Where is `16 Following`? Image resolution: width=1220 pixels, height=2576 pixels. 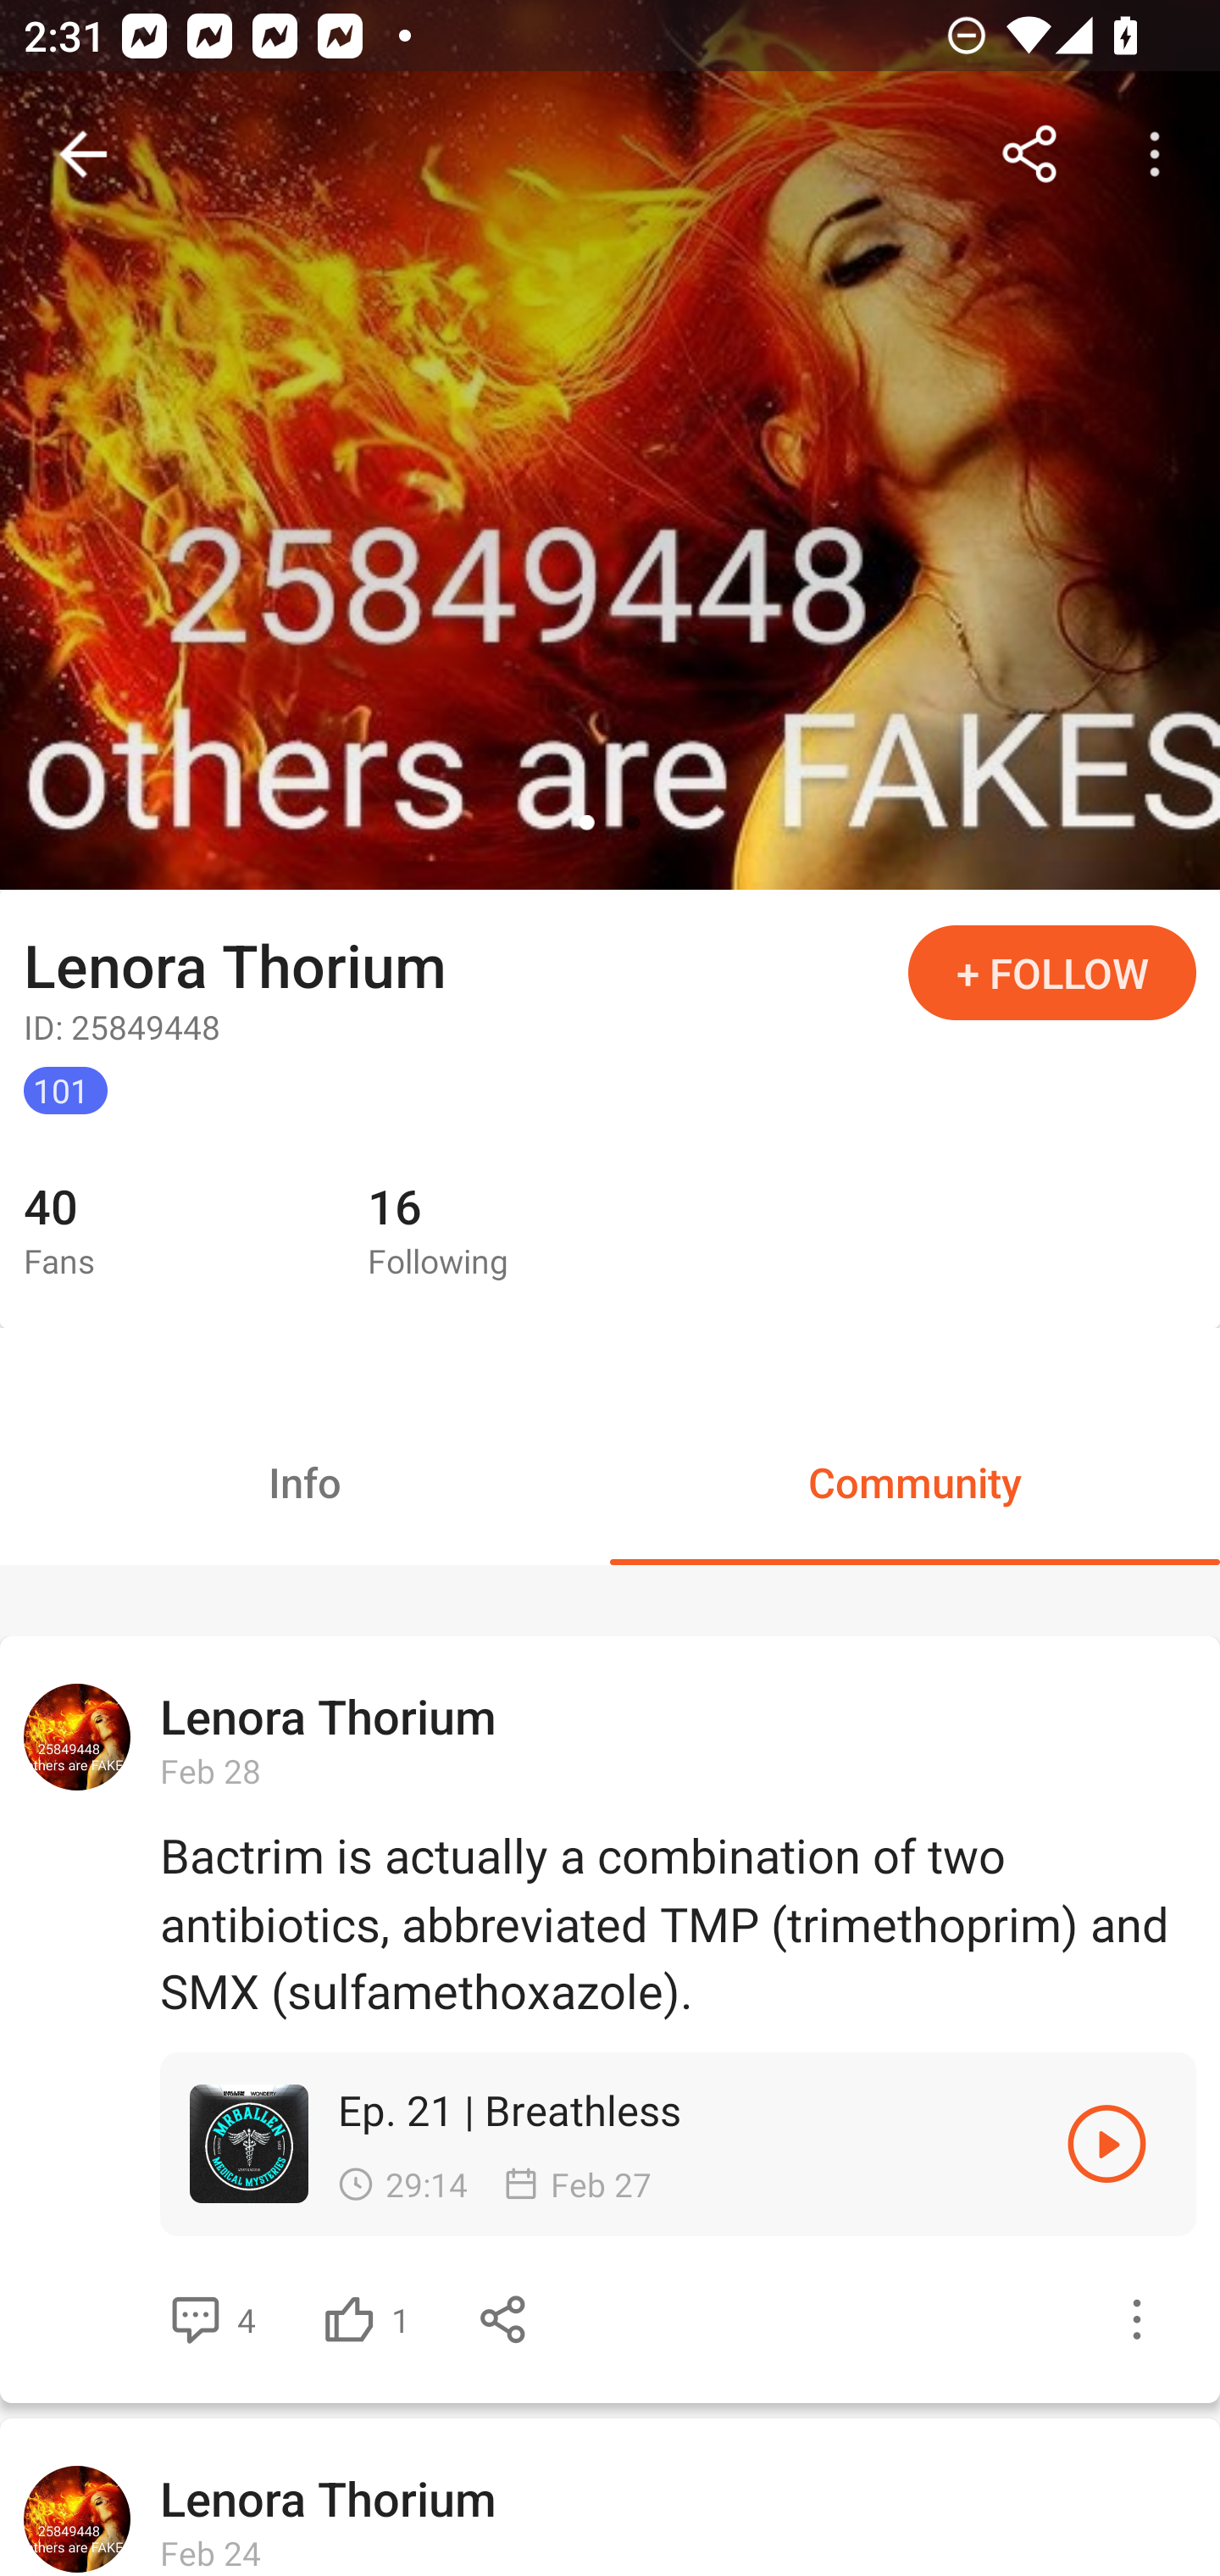 16 Following is located at coordinates (515, 1232).